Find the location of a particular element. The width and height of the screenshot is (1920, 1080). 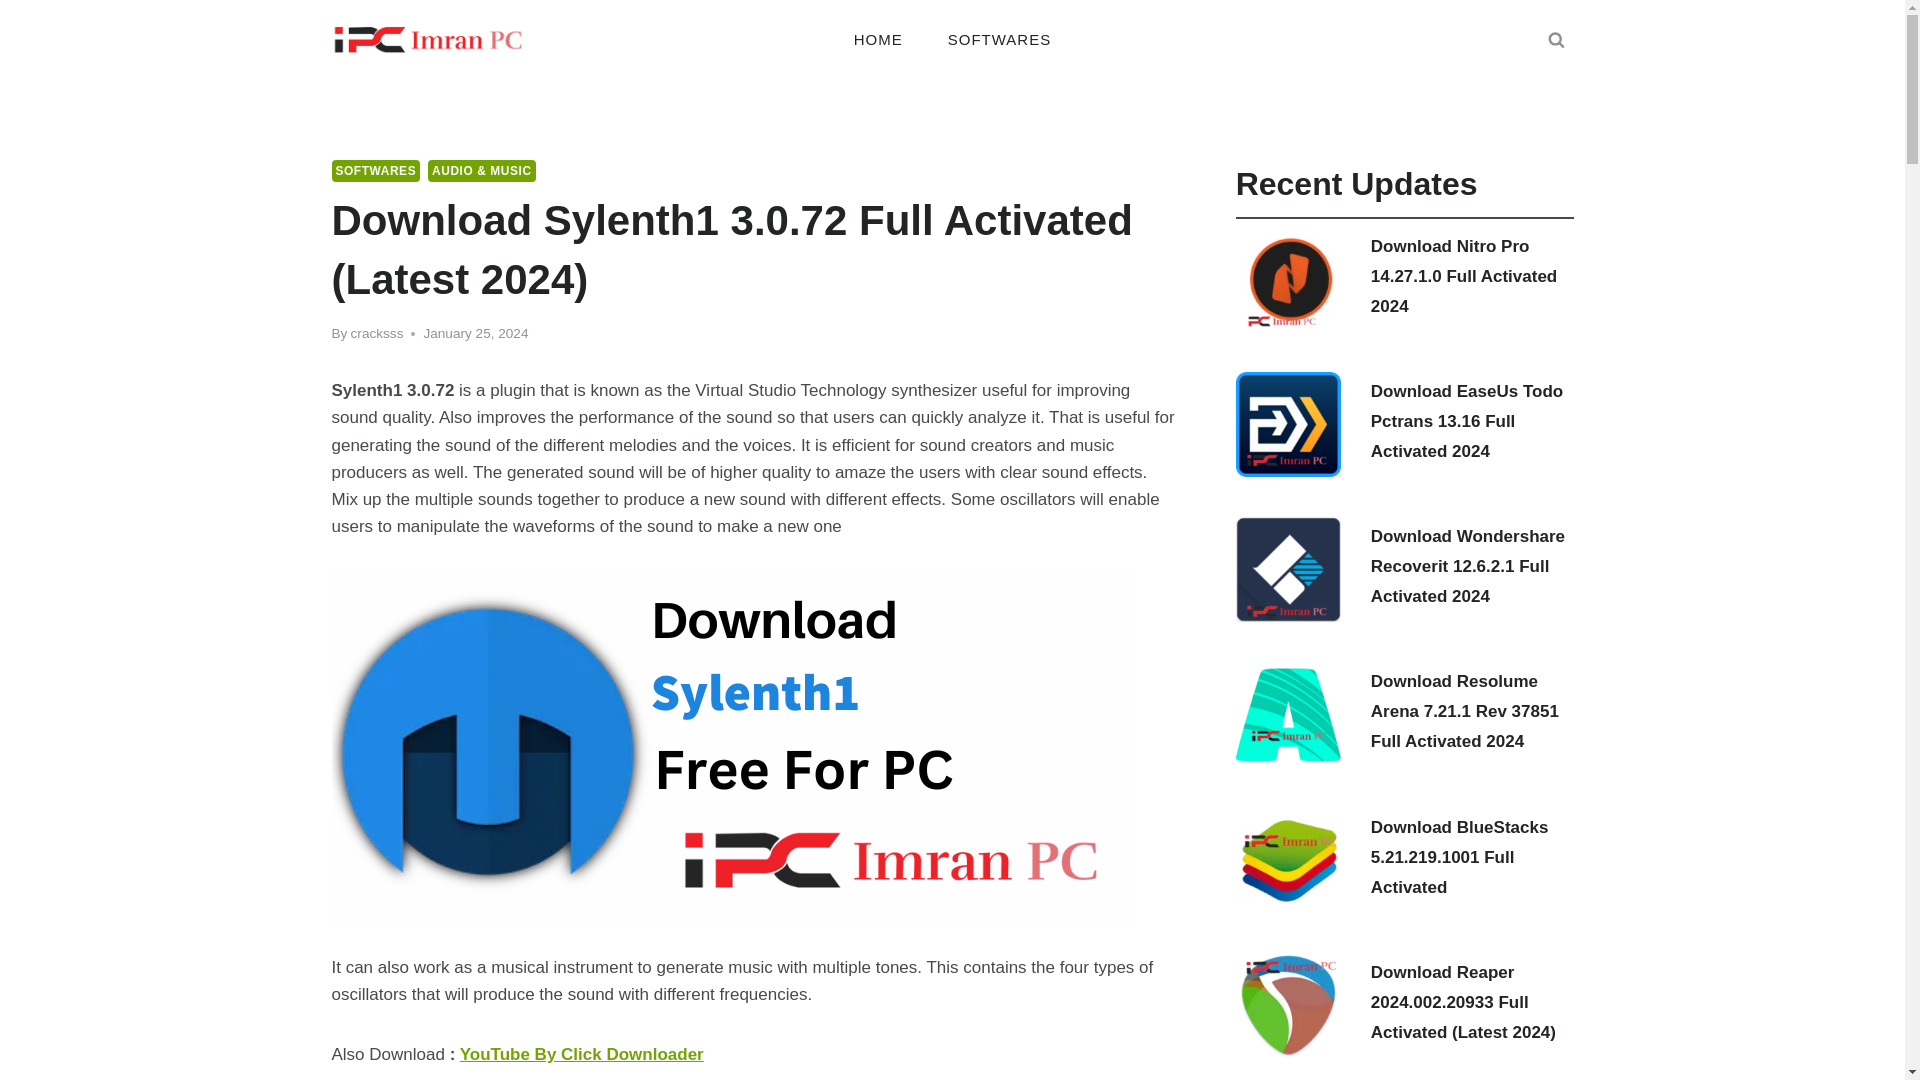

cracksss is located at coordinates (377, 334).